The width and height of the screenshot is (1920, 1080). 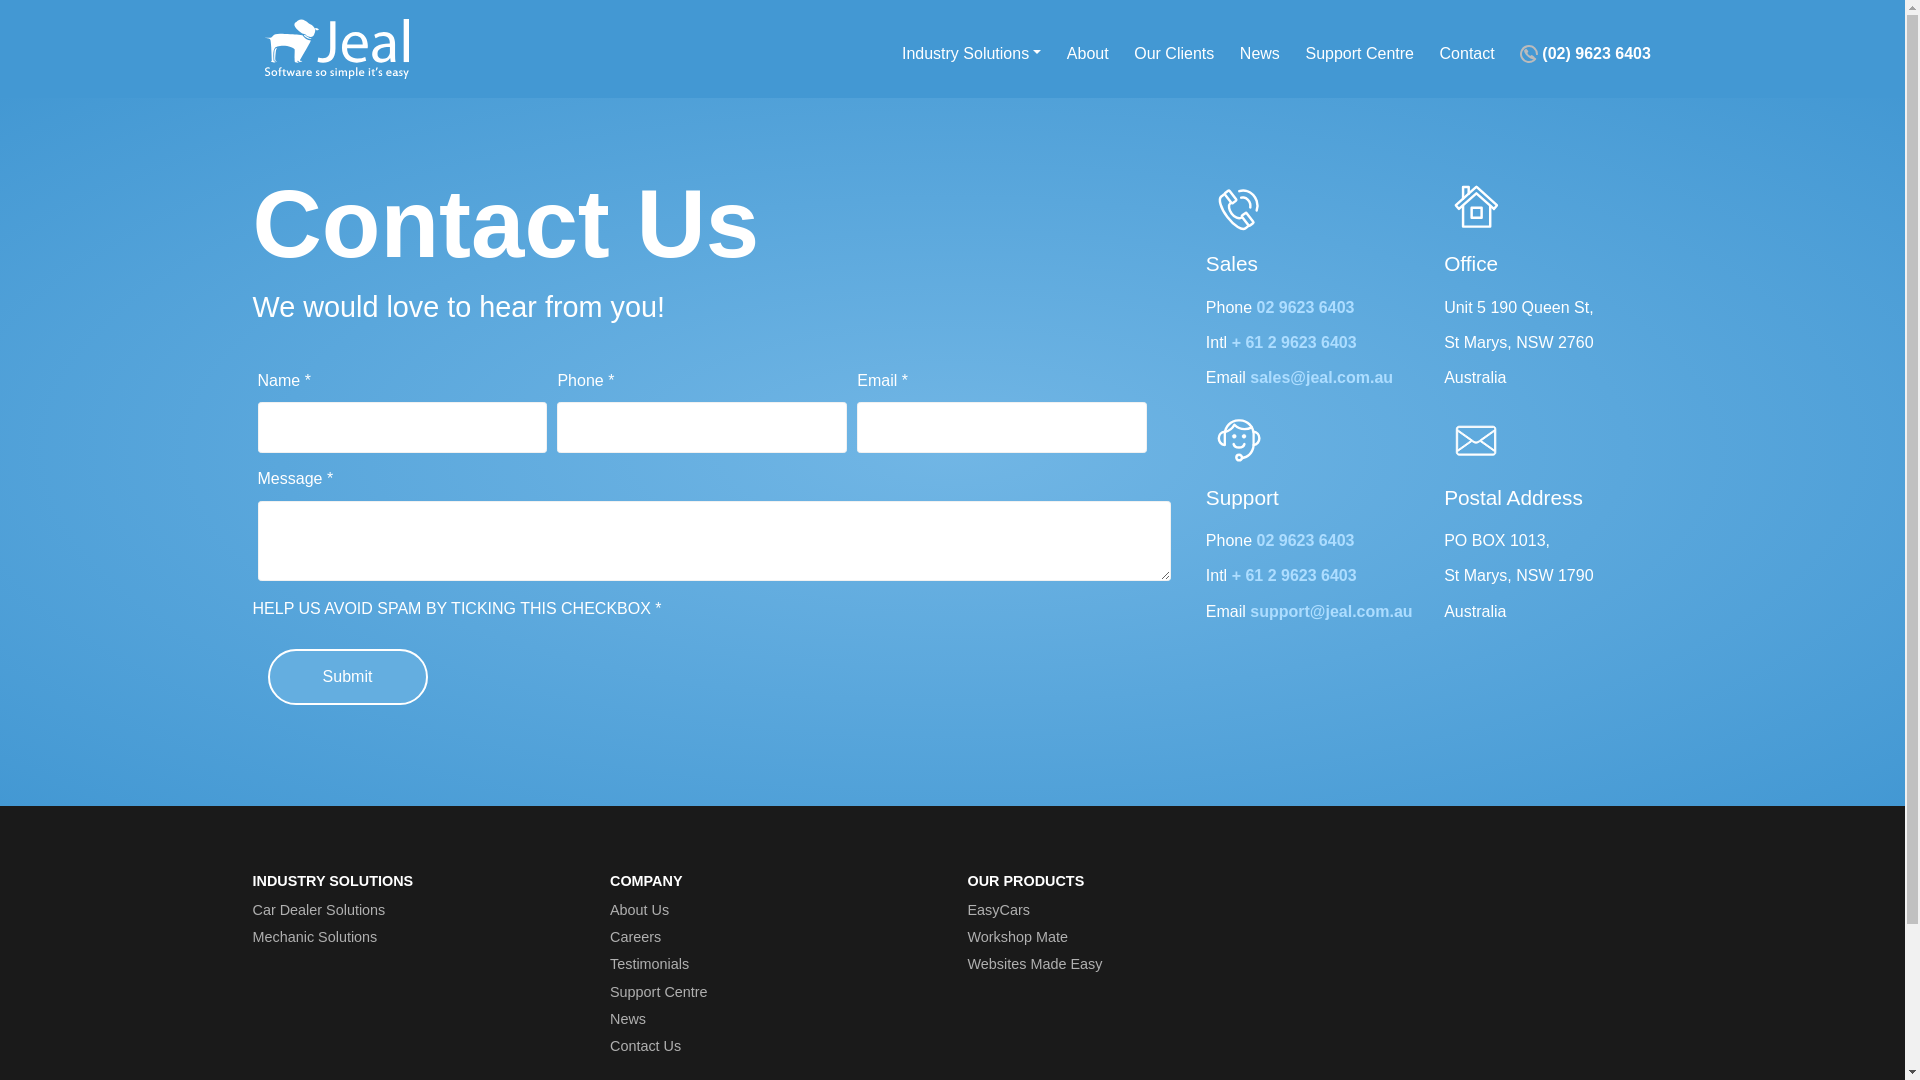 I want to click on Submit, so click(x=348, y=677).